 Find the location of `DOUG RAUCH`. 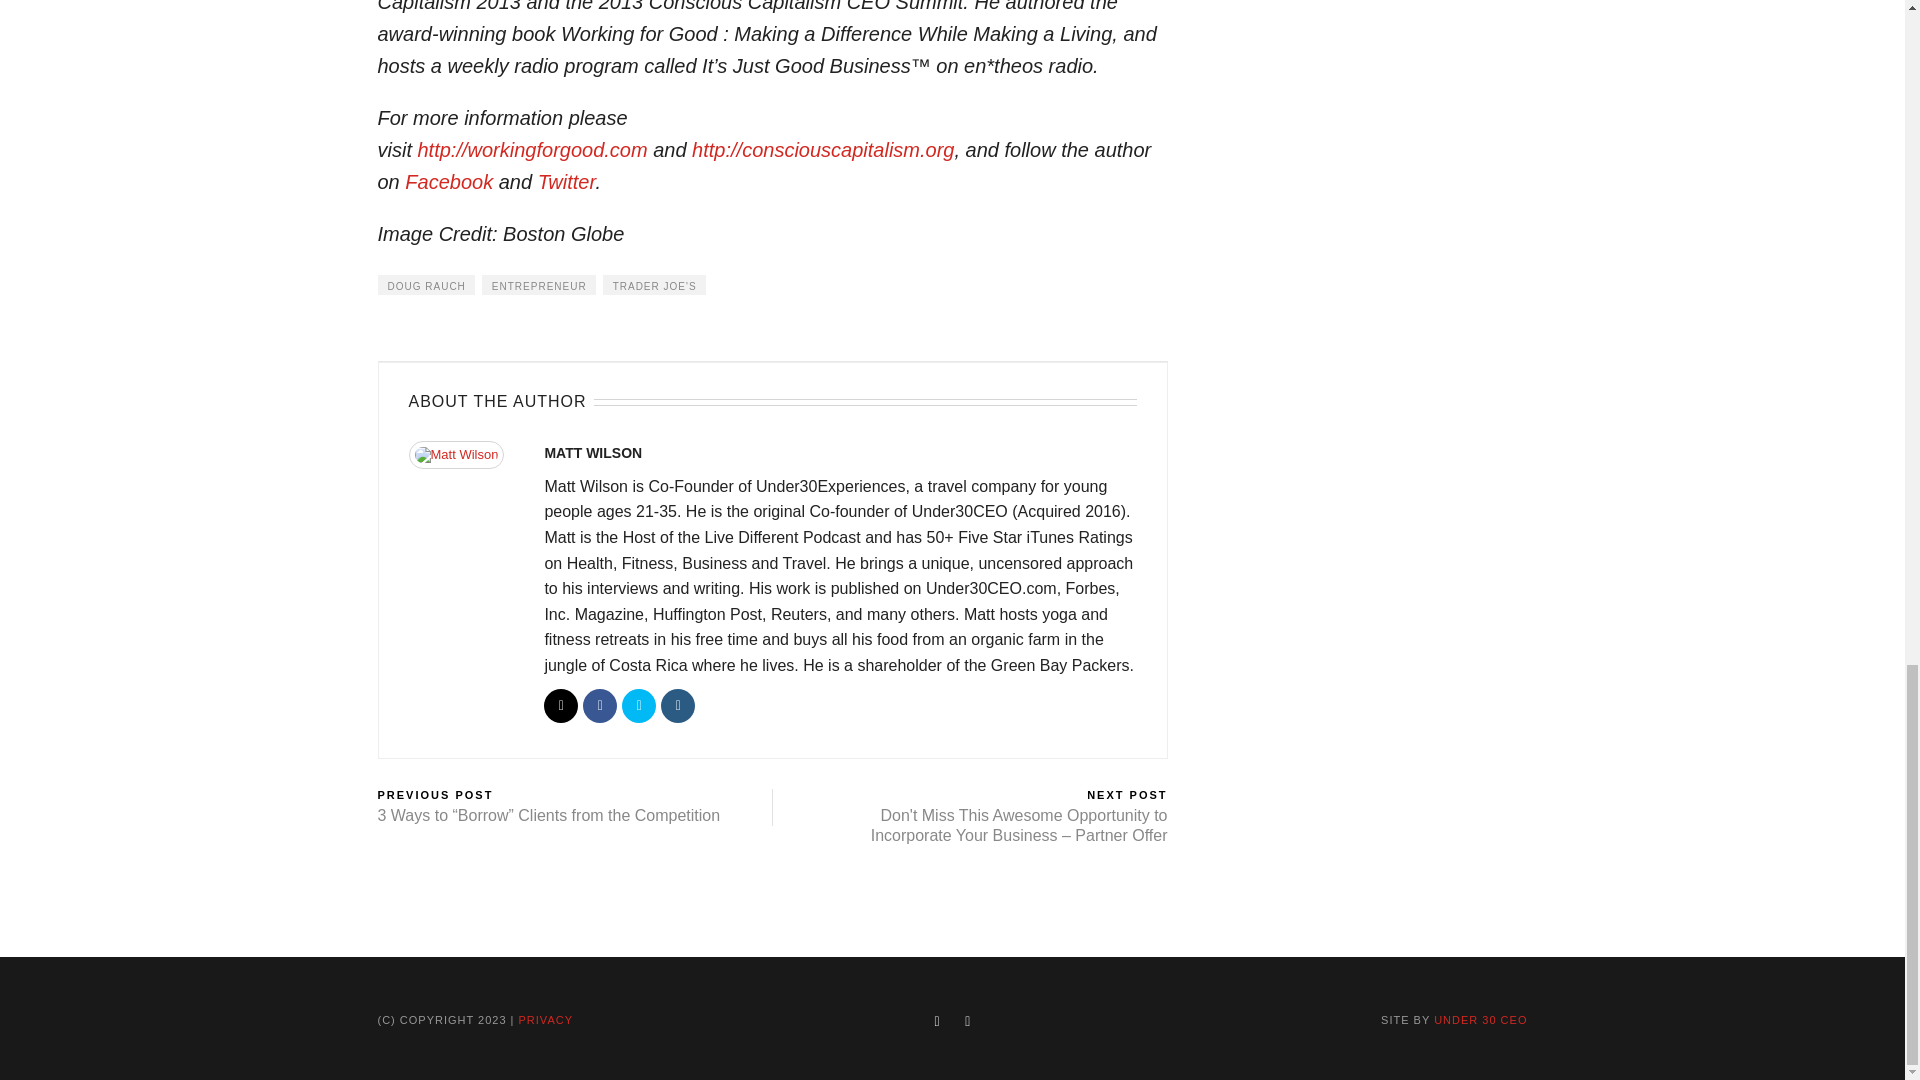

DOUG RAUCH is located at coordinates (426, 284).